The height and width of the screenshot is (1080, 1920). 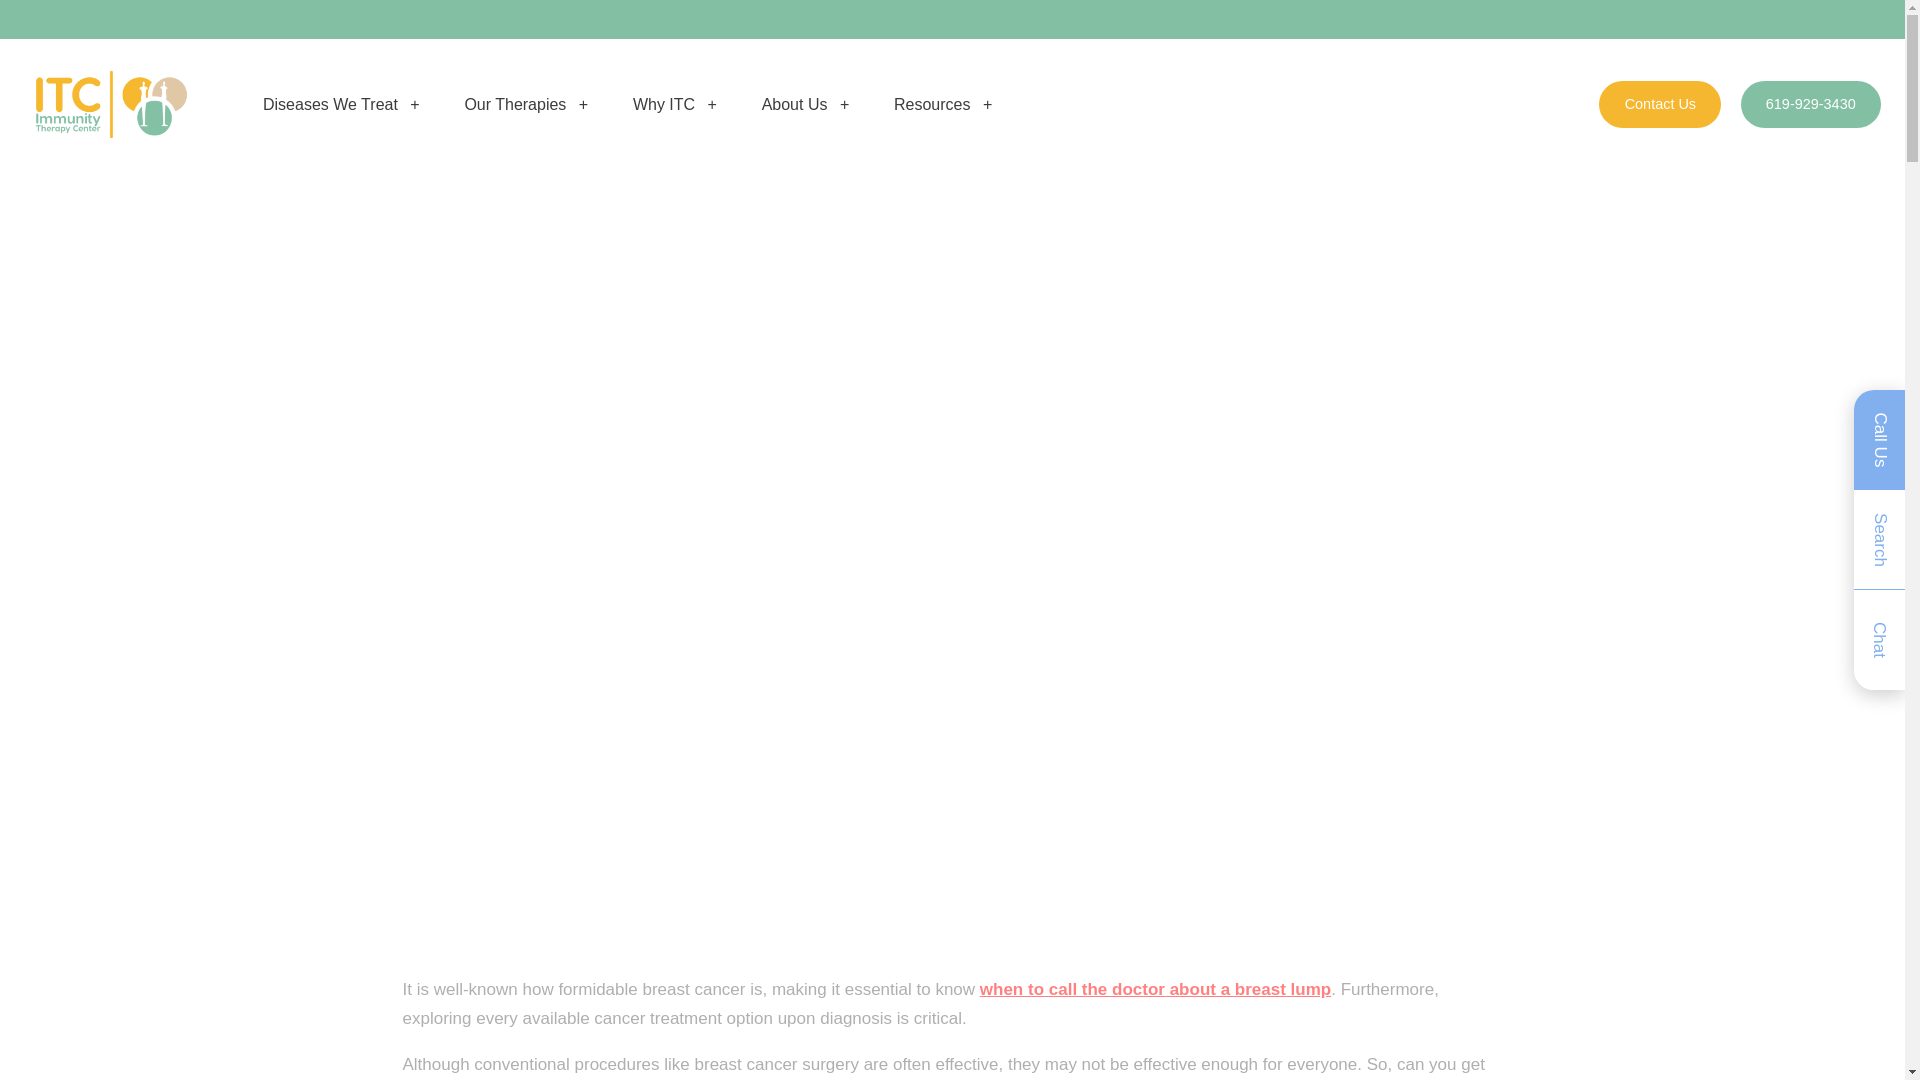 What do you see at coordinates (1660, 104) in the screenshot?
I see `Contact Us` at bounding box center [1660, 104].